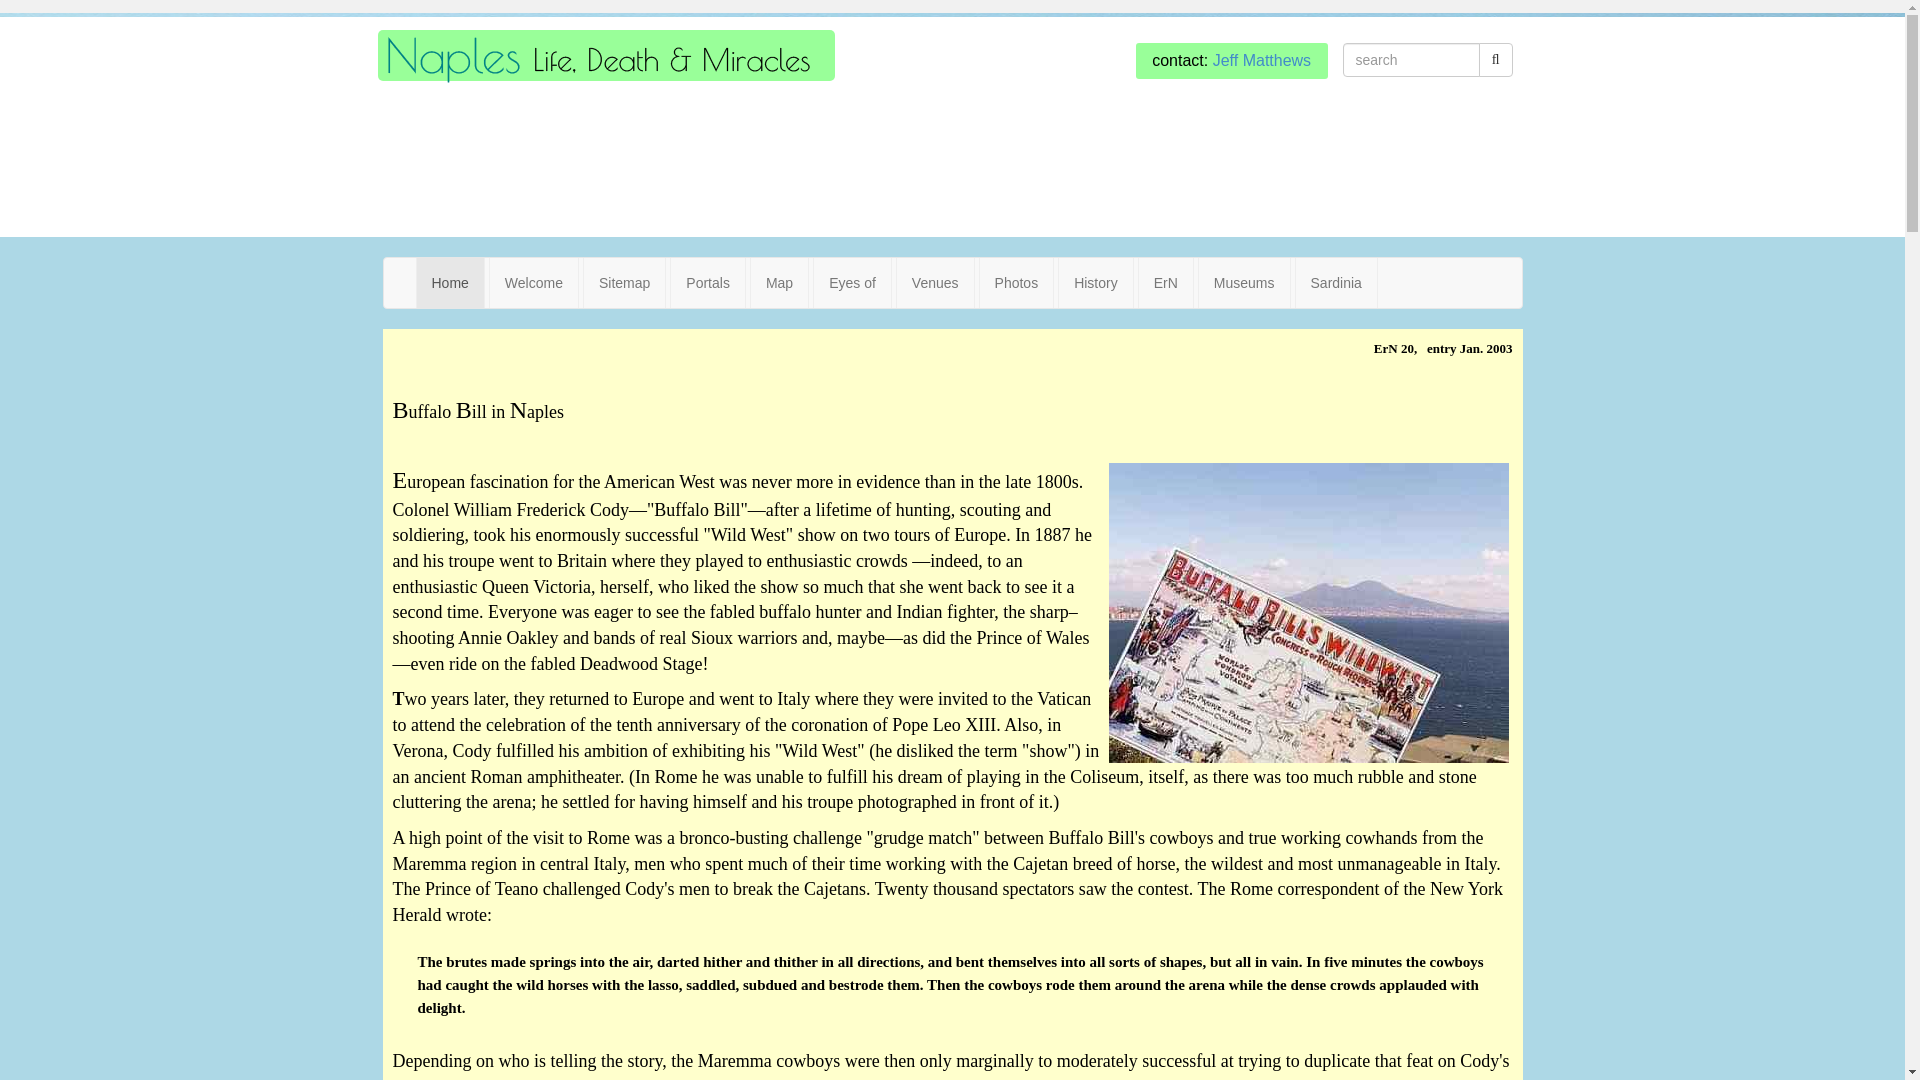 Image resolution: width=1920 pixels, height=1080 pixels. Describe the element at coordinates (1336, 282) in the screenshot. I see `Sardinia` at that location.